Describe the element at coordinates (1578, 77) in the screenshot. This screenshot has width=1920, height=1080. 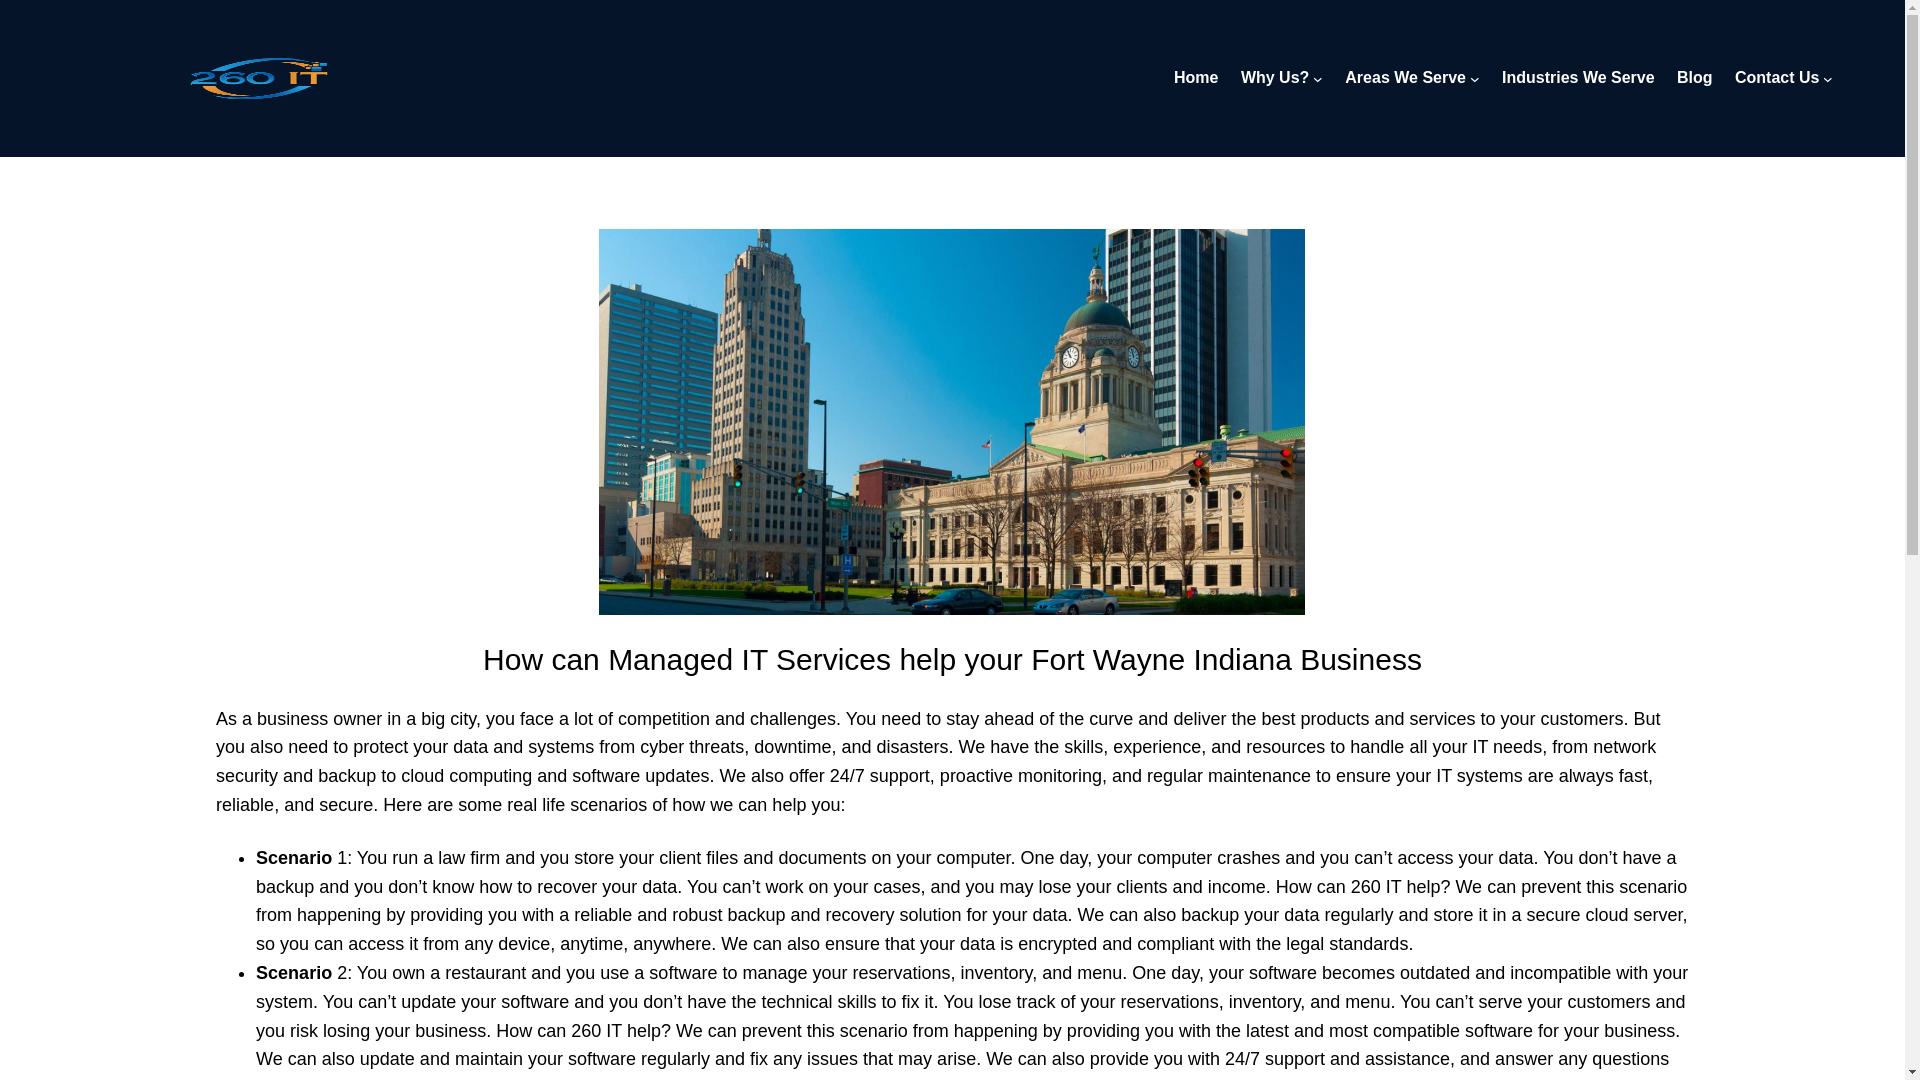
I see `Industries We Serve` at that location.